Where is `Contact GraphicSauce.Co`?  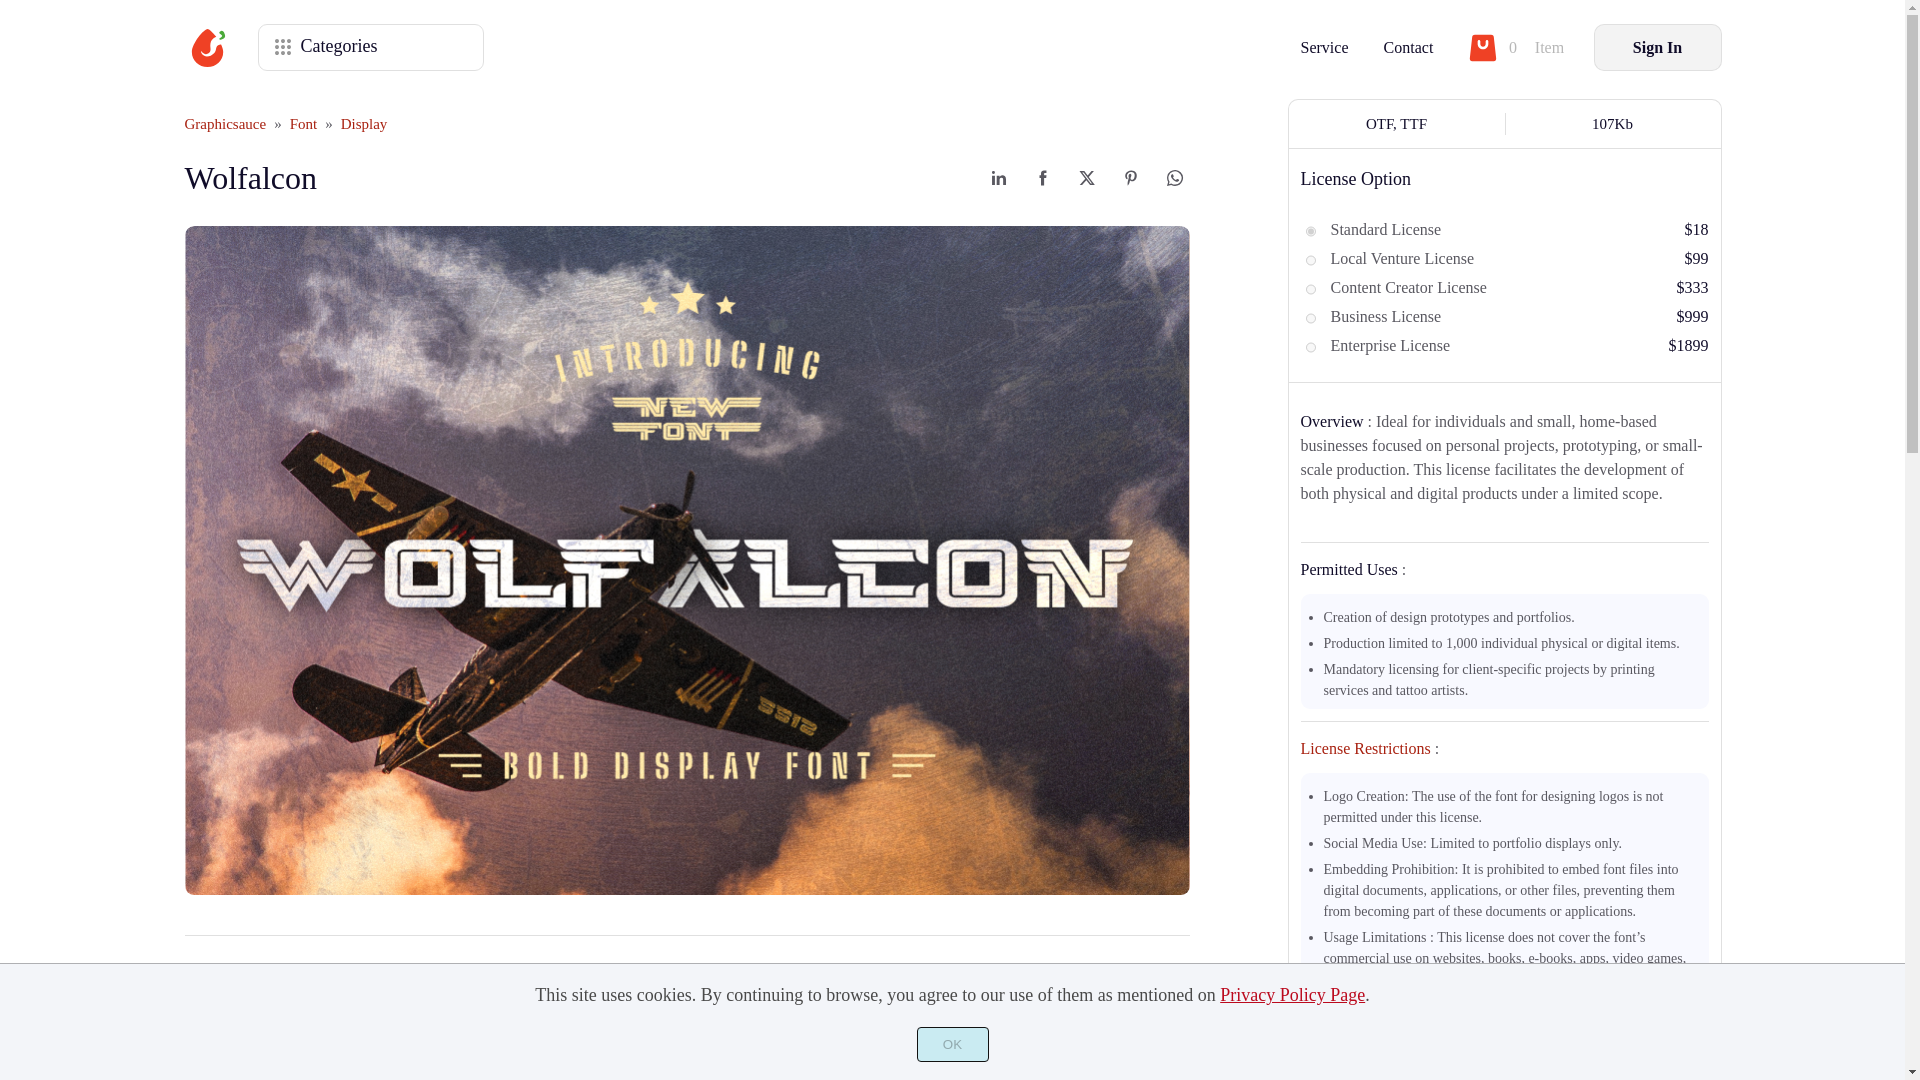 Contact GraphicSauce.Co is located at coordinates (1408, 47).